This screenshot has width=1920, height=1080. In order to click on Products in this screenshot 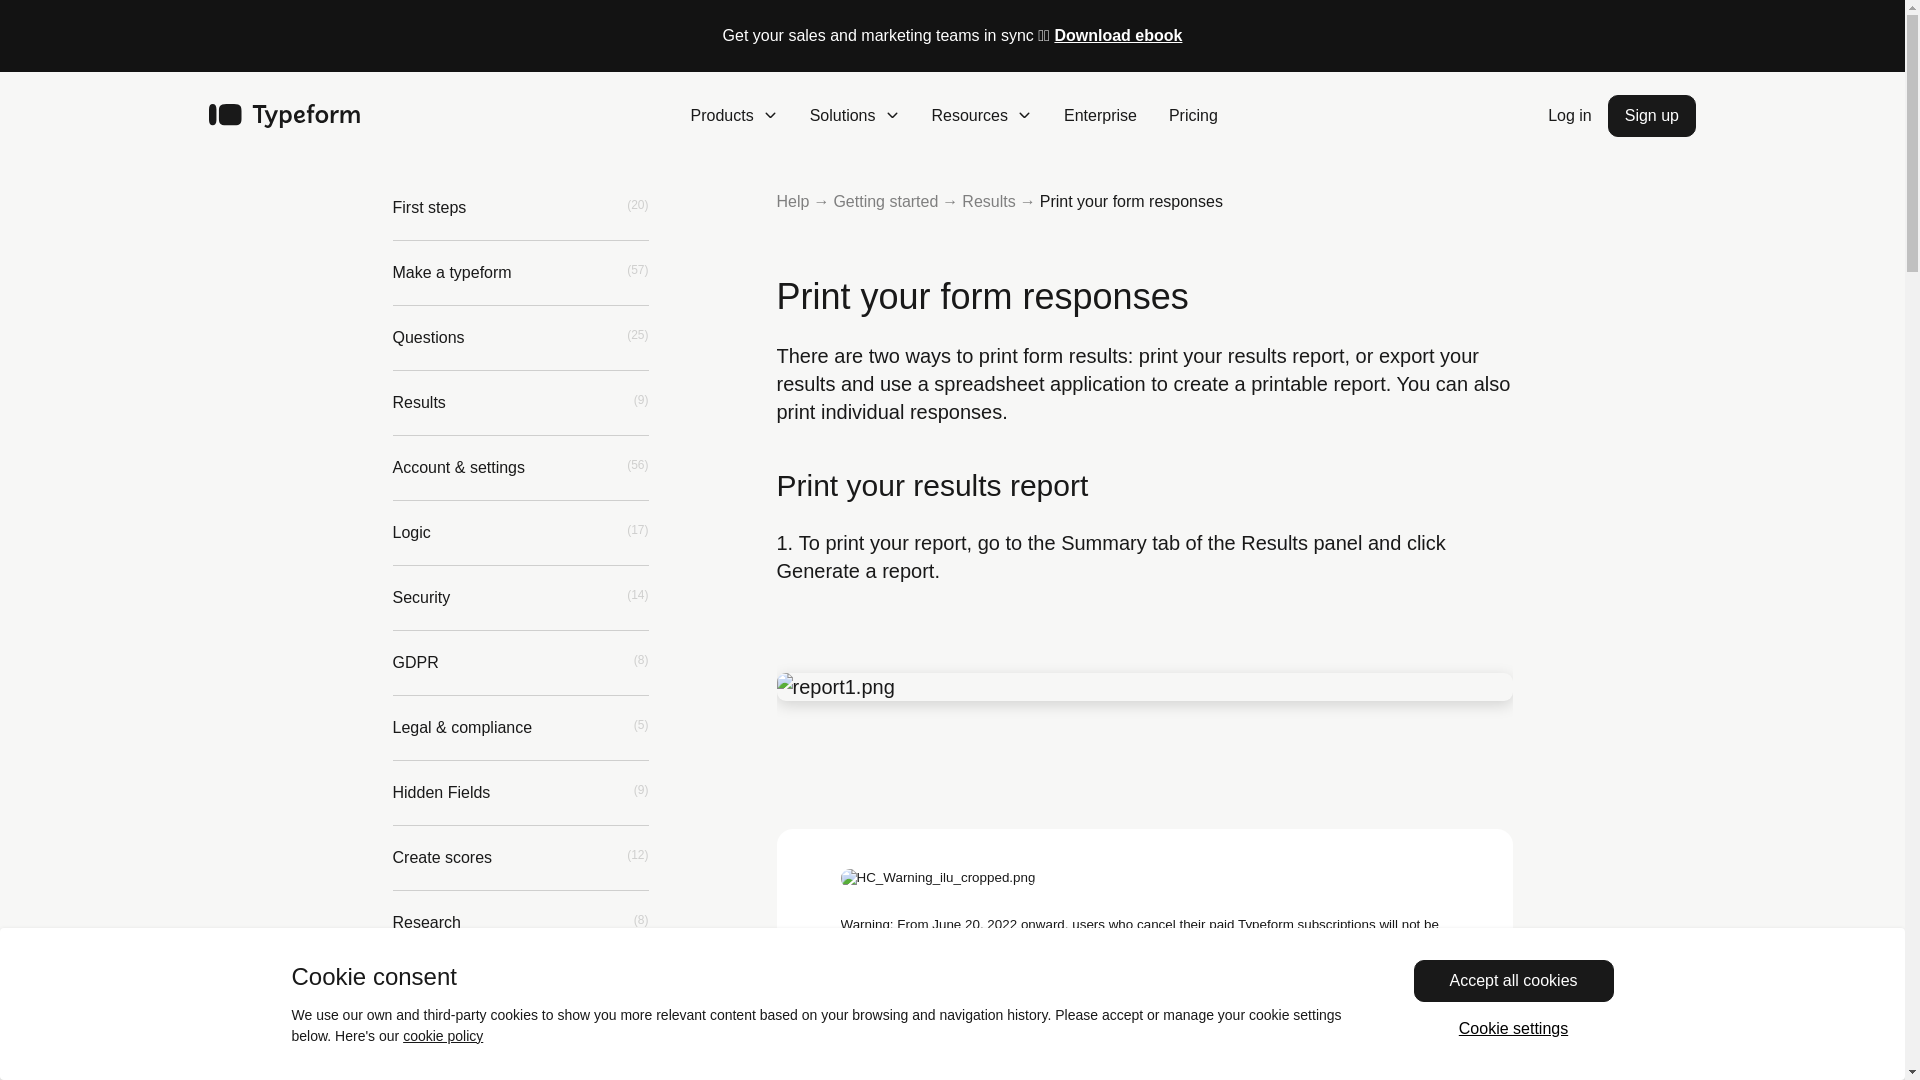, I will do `click(734, 116)`.